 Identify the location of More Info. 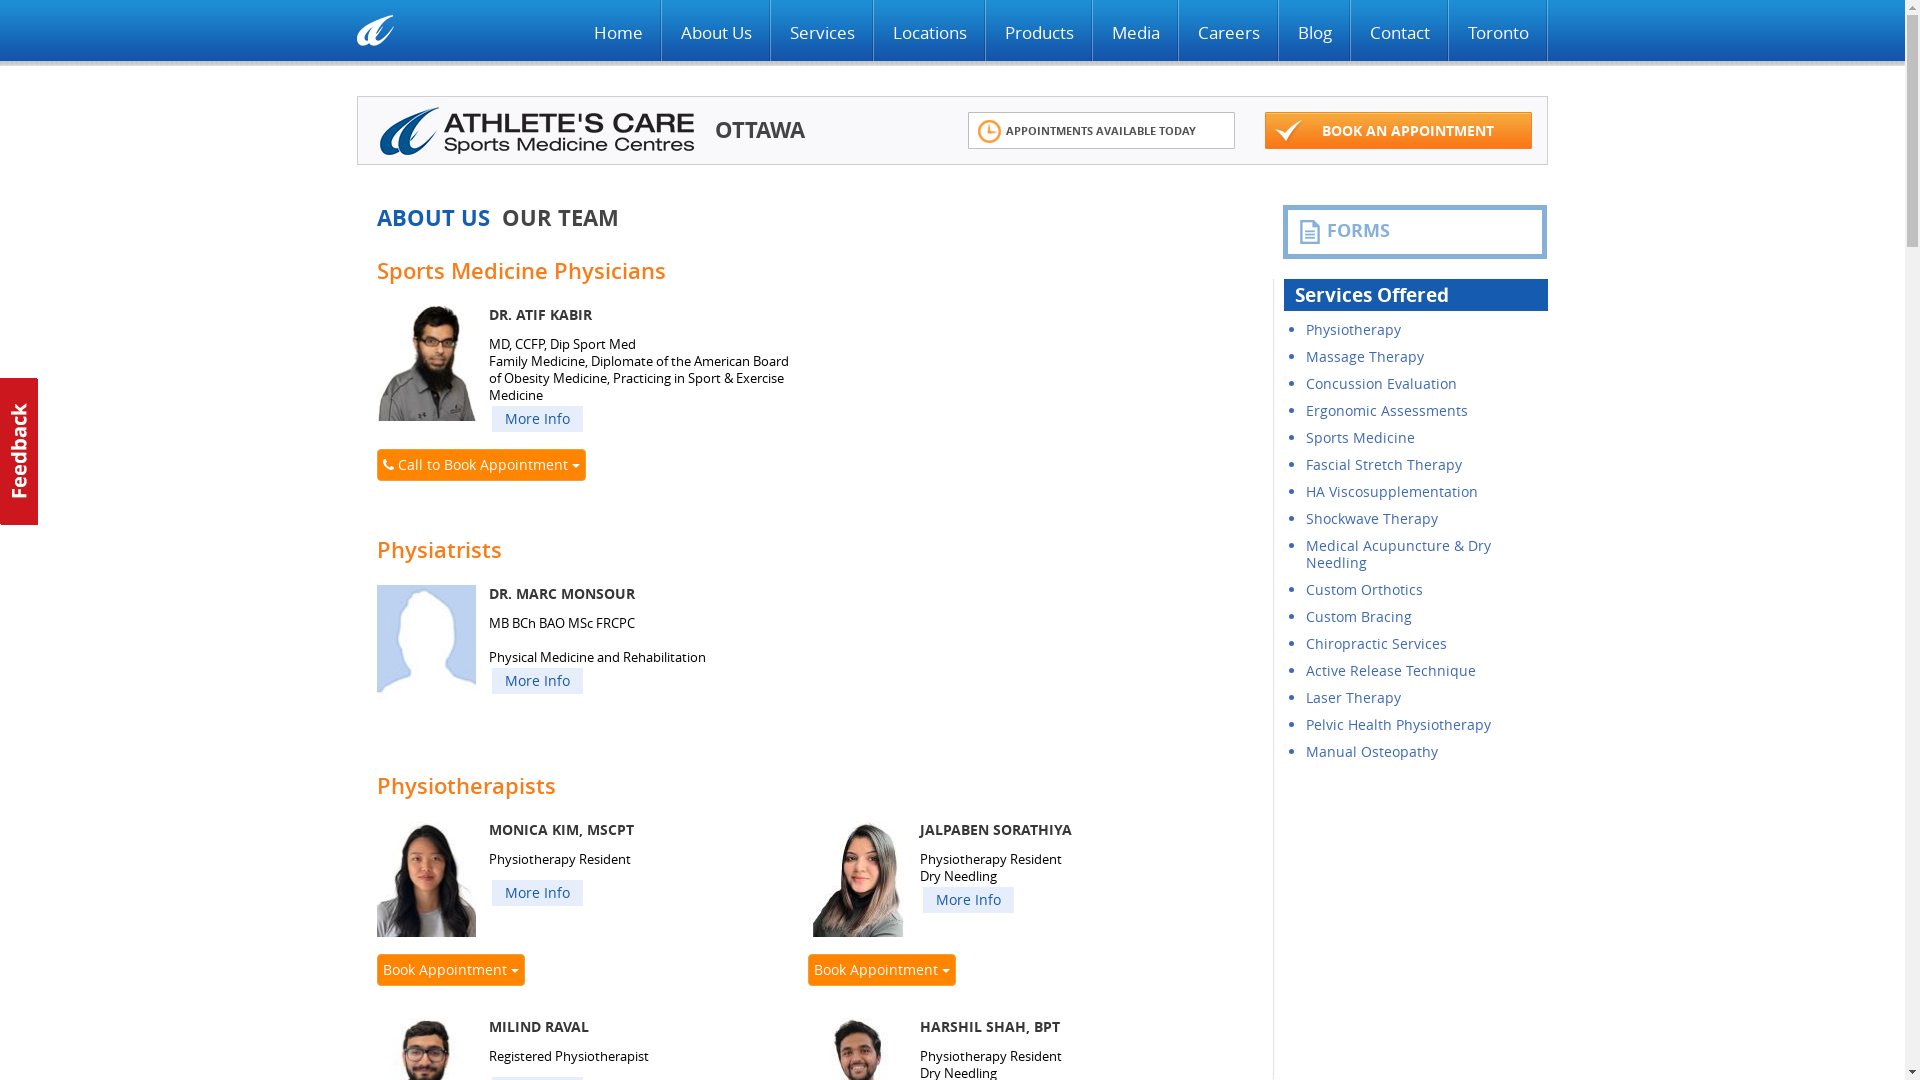
(537, 681).